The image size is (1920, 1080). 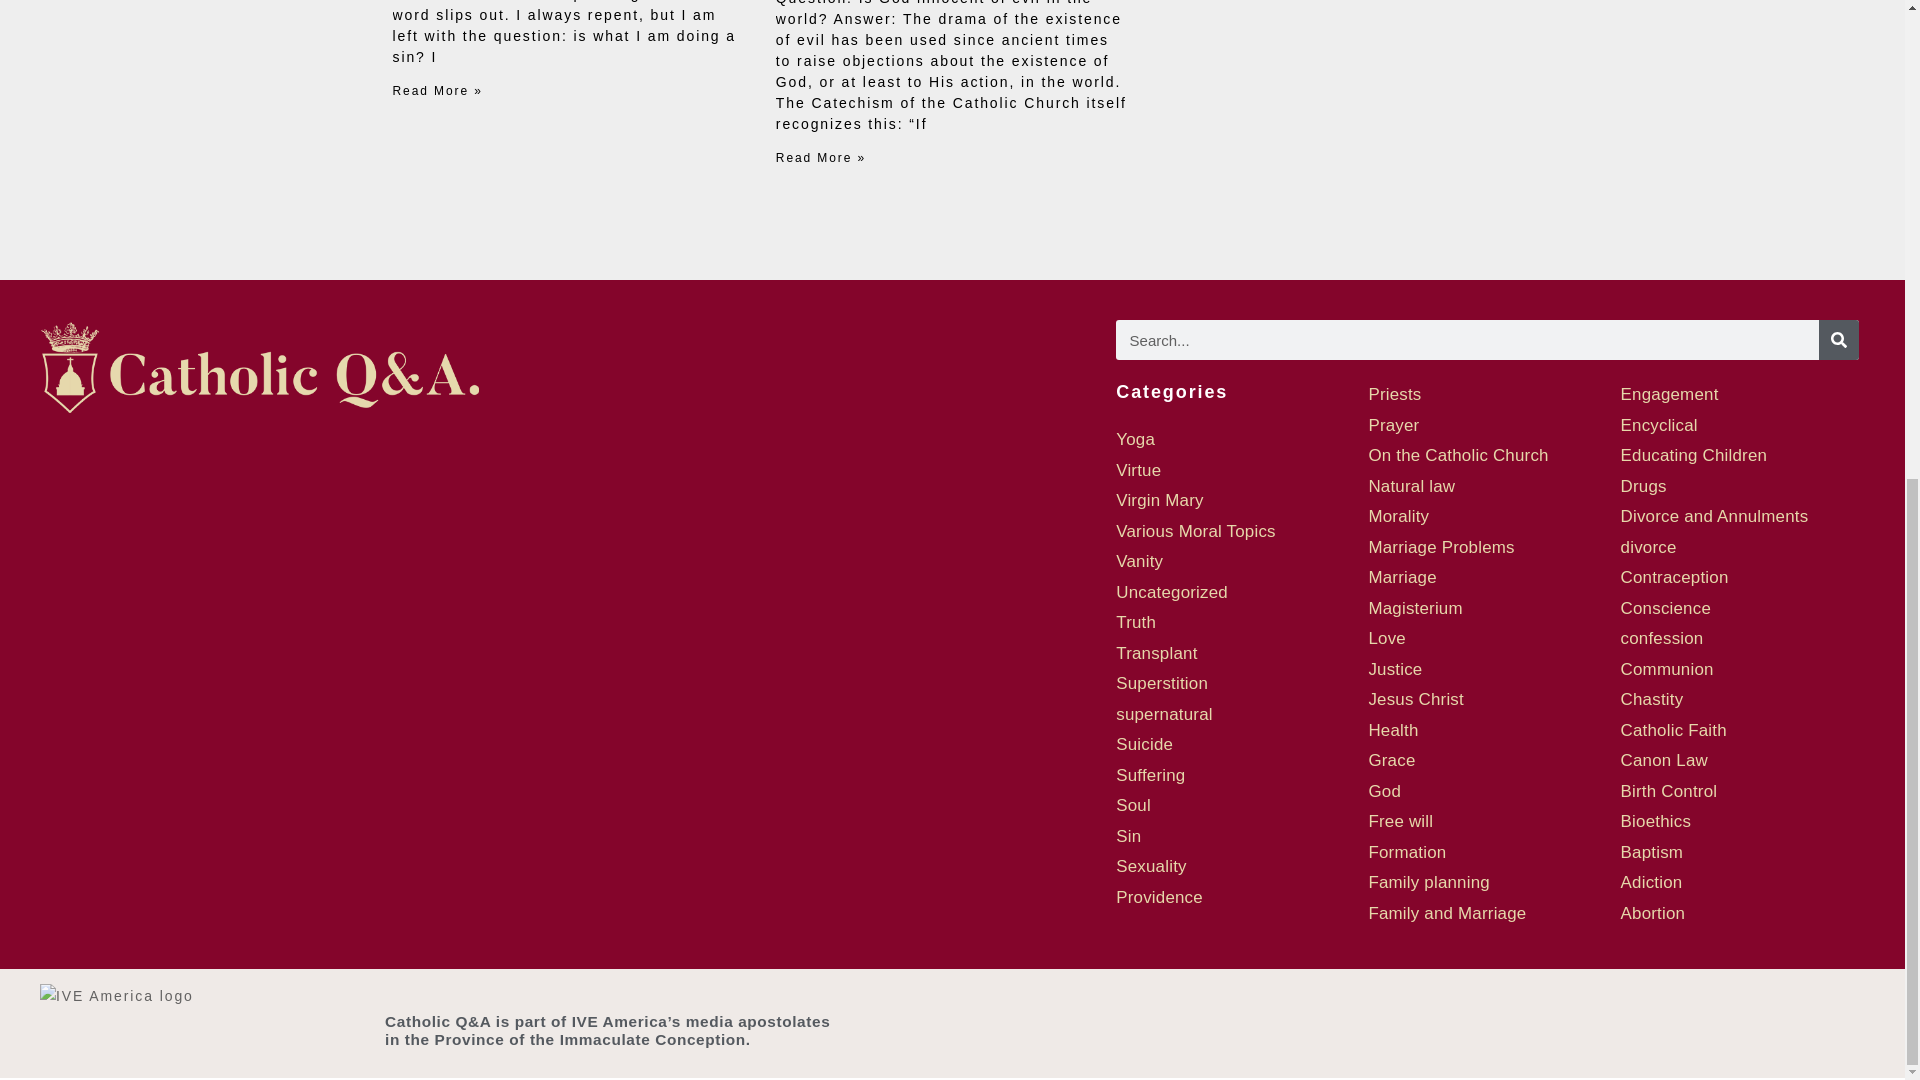 What do you see at coordinates (1138, 470) in the screenshot?
I see `Virtue` at bounding box center [1138, 470].